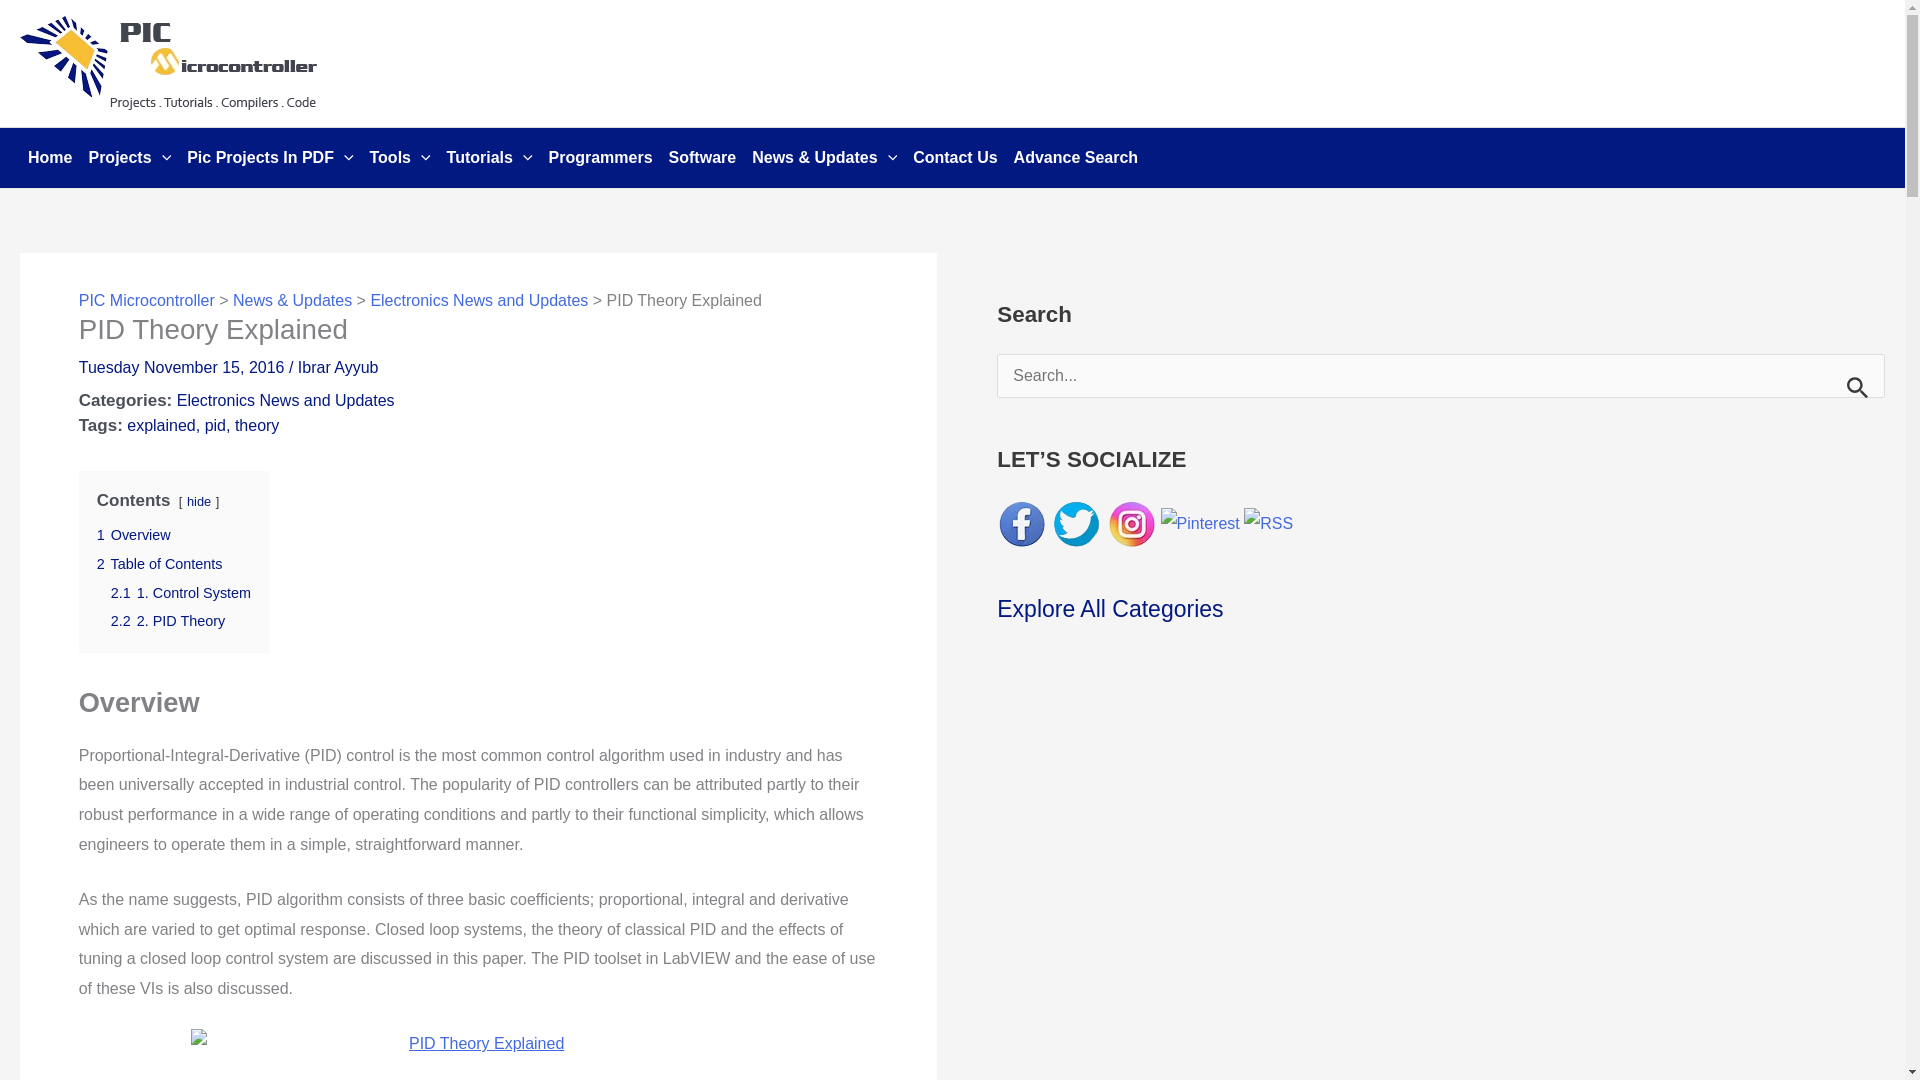  Describe the element at coordinates (702, 158) in the screenshot. I see `Software` at that location.